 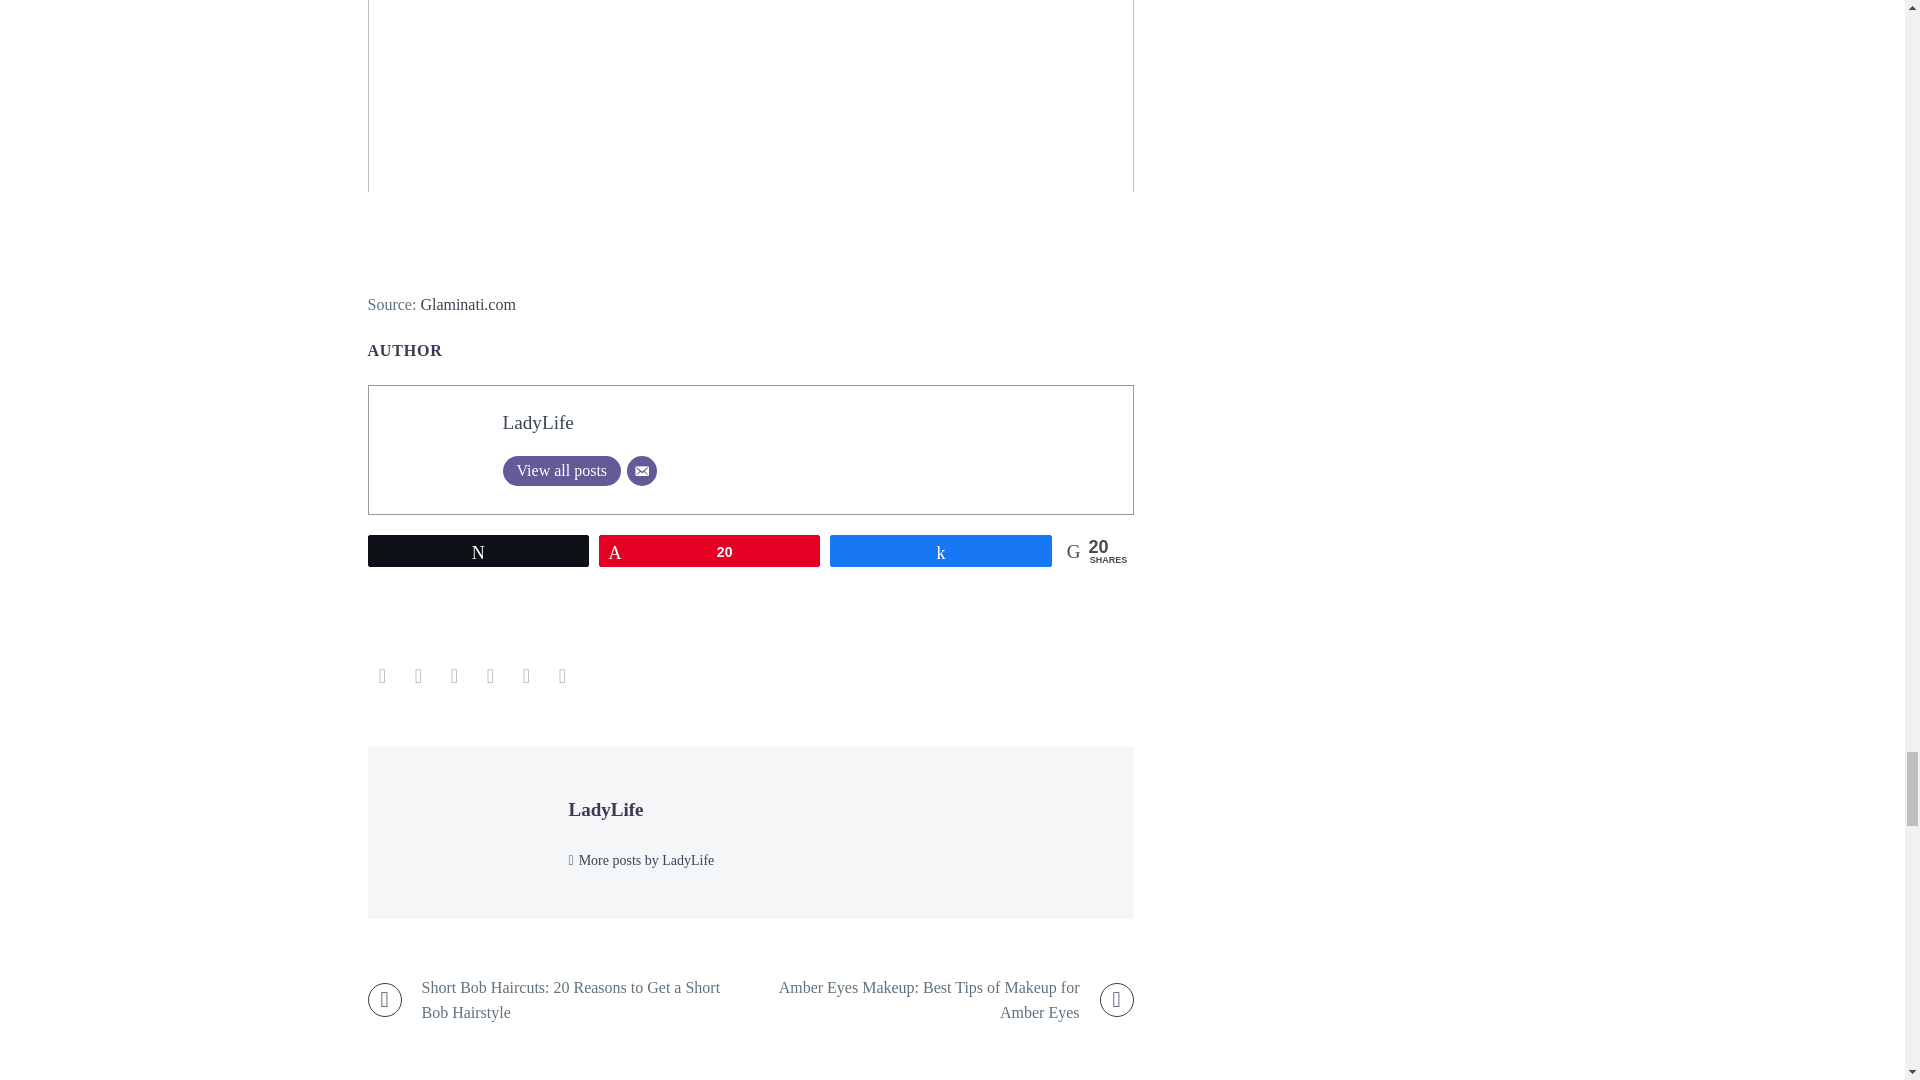 What do you see at coordinates (526, 676) in the screenshot?
I see `LinkedIn` at bounding box center [526, 676].